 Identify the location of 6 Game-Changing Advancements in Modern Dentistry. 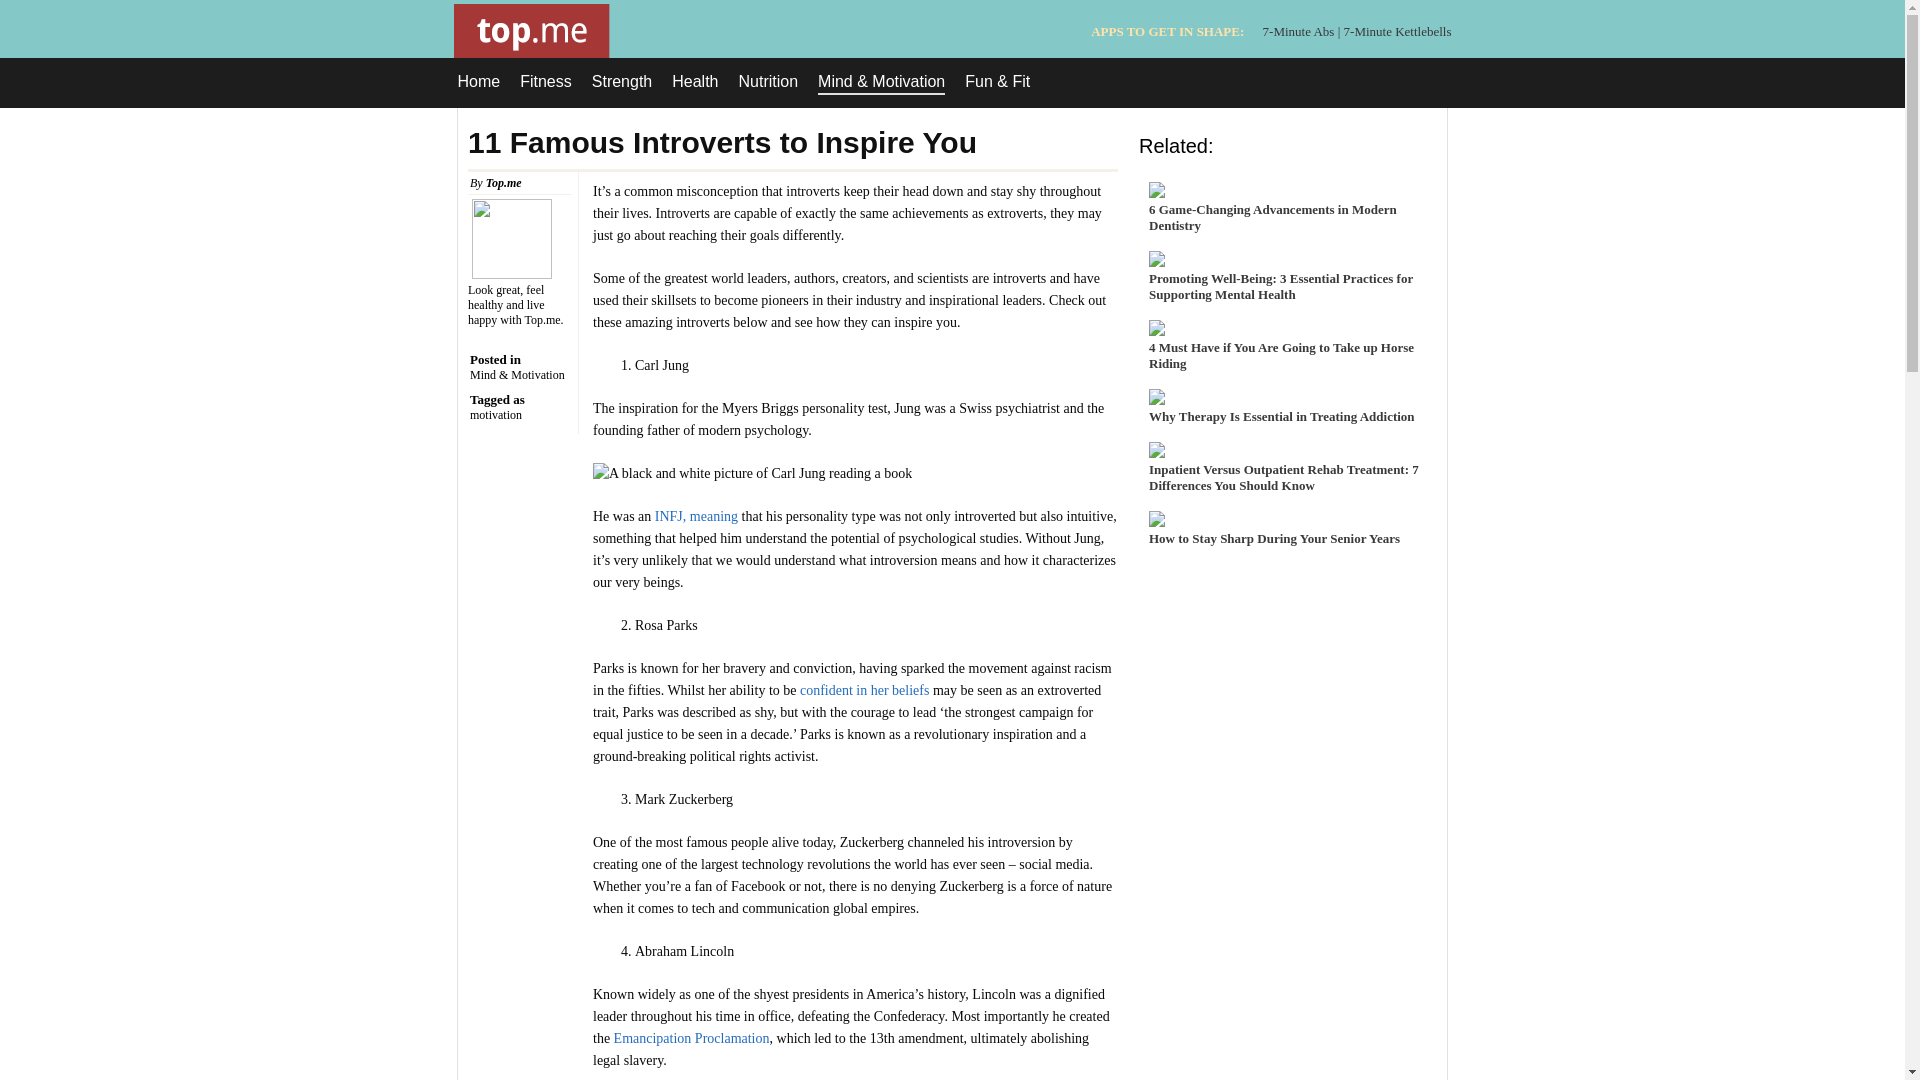
(1288, 210).